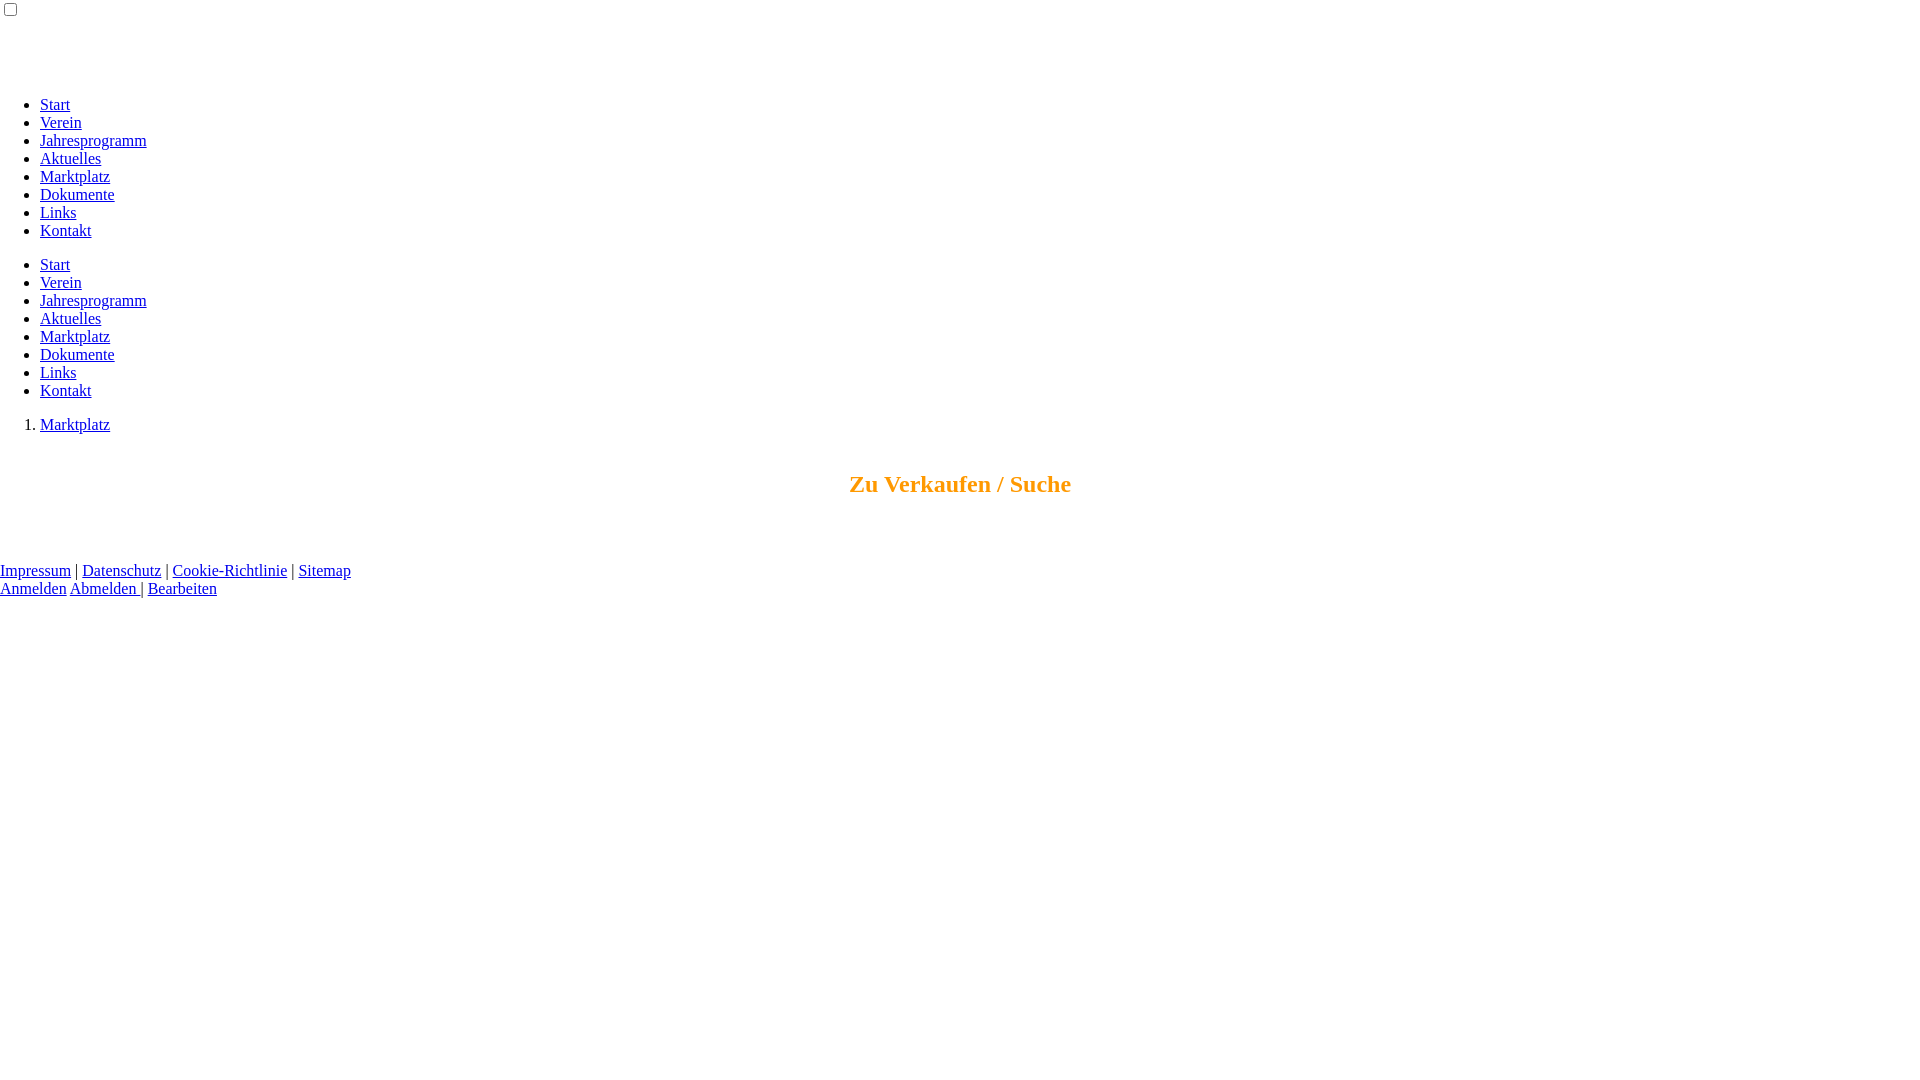 This screenshot has width=1920, height=1080. I want to click on Jahresprogramm, so click(94, 140).